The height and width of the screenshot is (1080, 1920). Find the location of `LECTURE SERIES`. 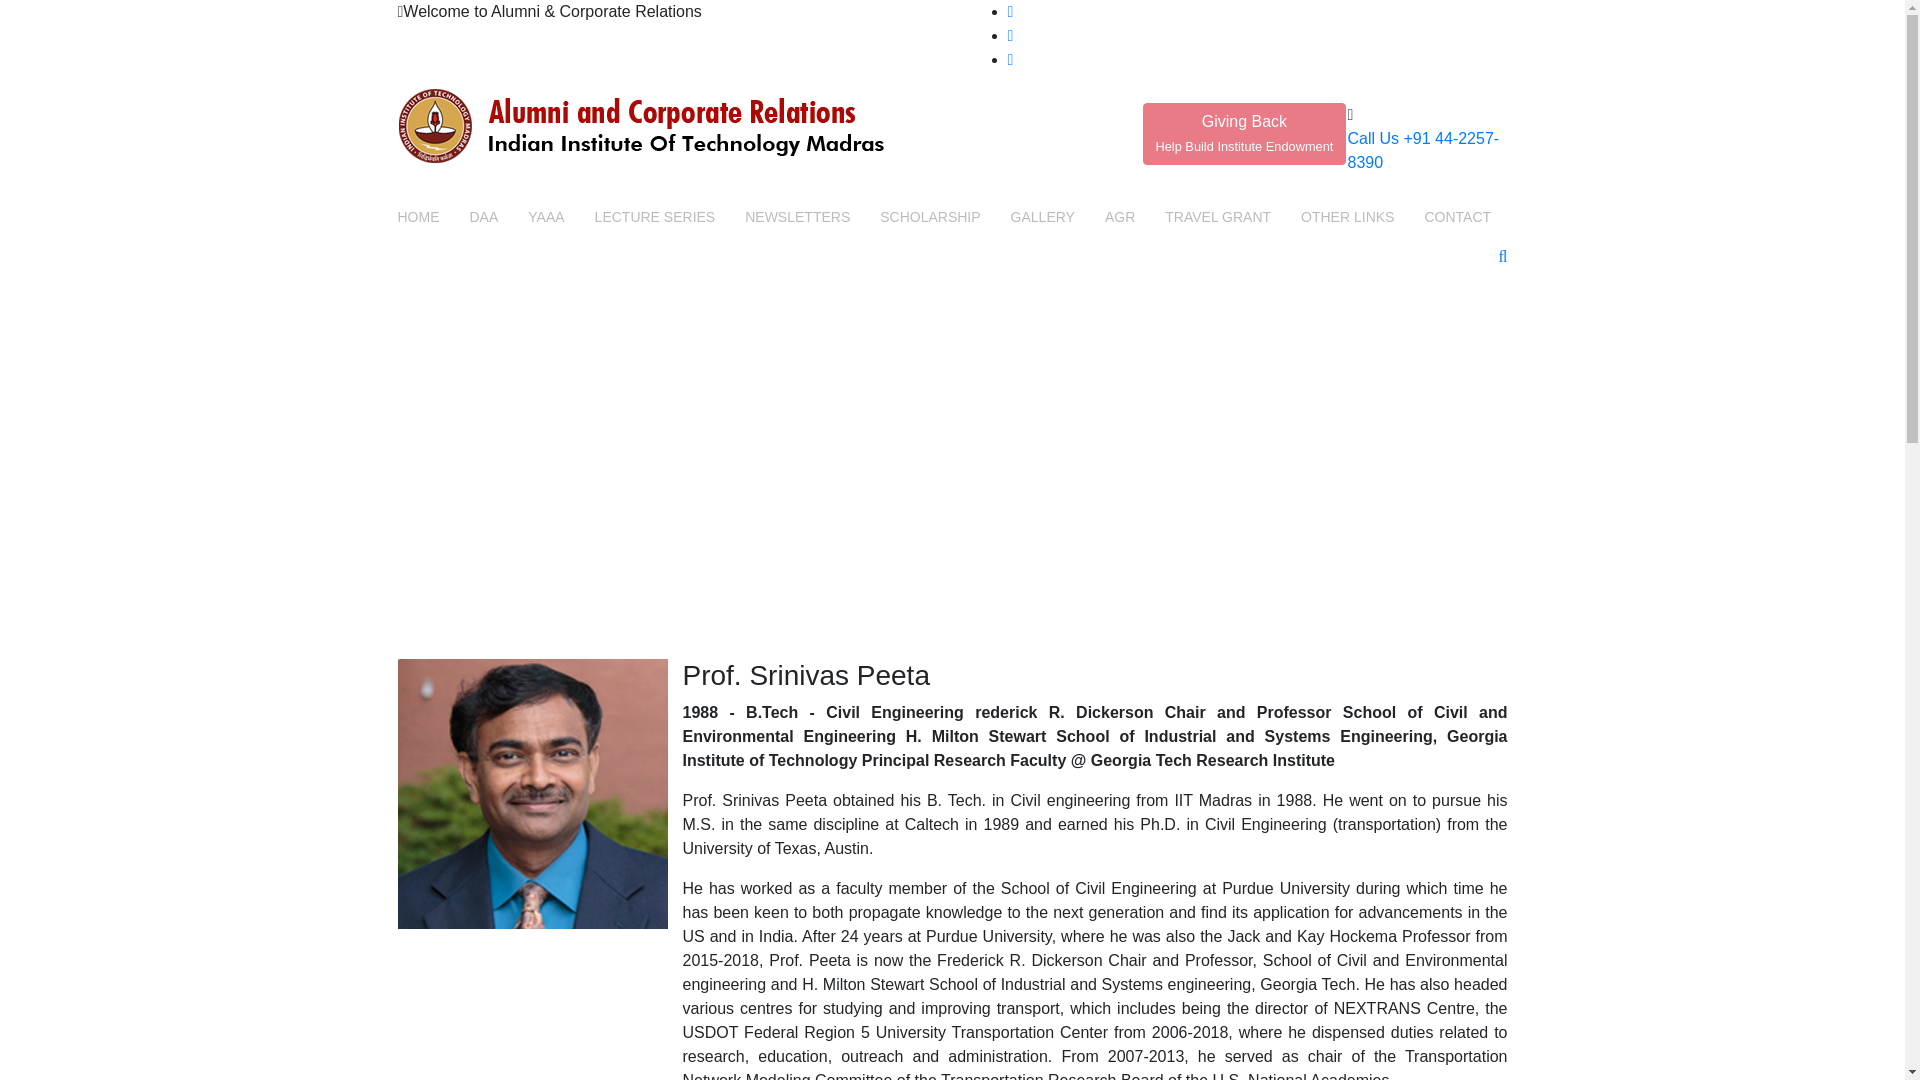

LECTURE SERIES is located at coordinates (656, 218).